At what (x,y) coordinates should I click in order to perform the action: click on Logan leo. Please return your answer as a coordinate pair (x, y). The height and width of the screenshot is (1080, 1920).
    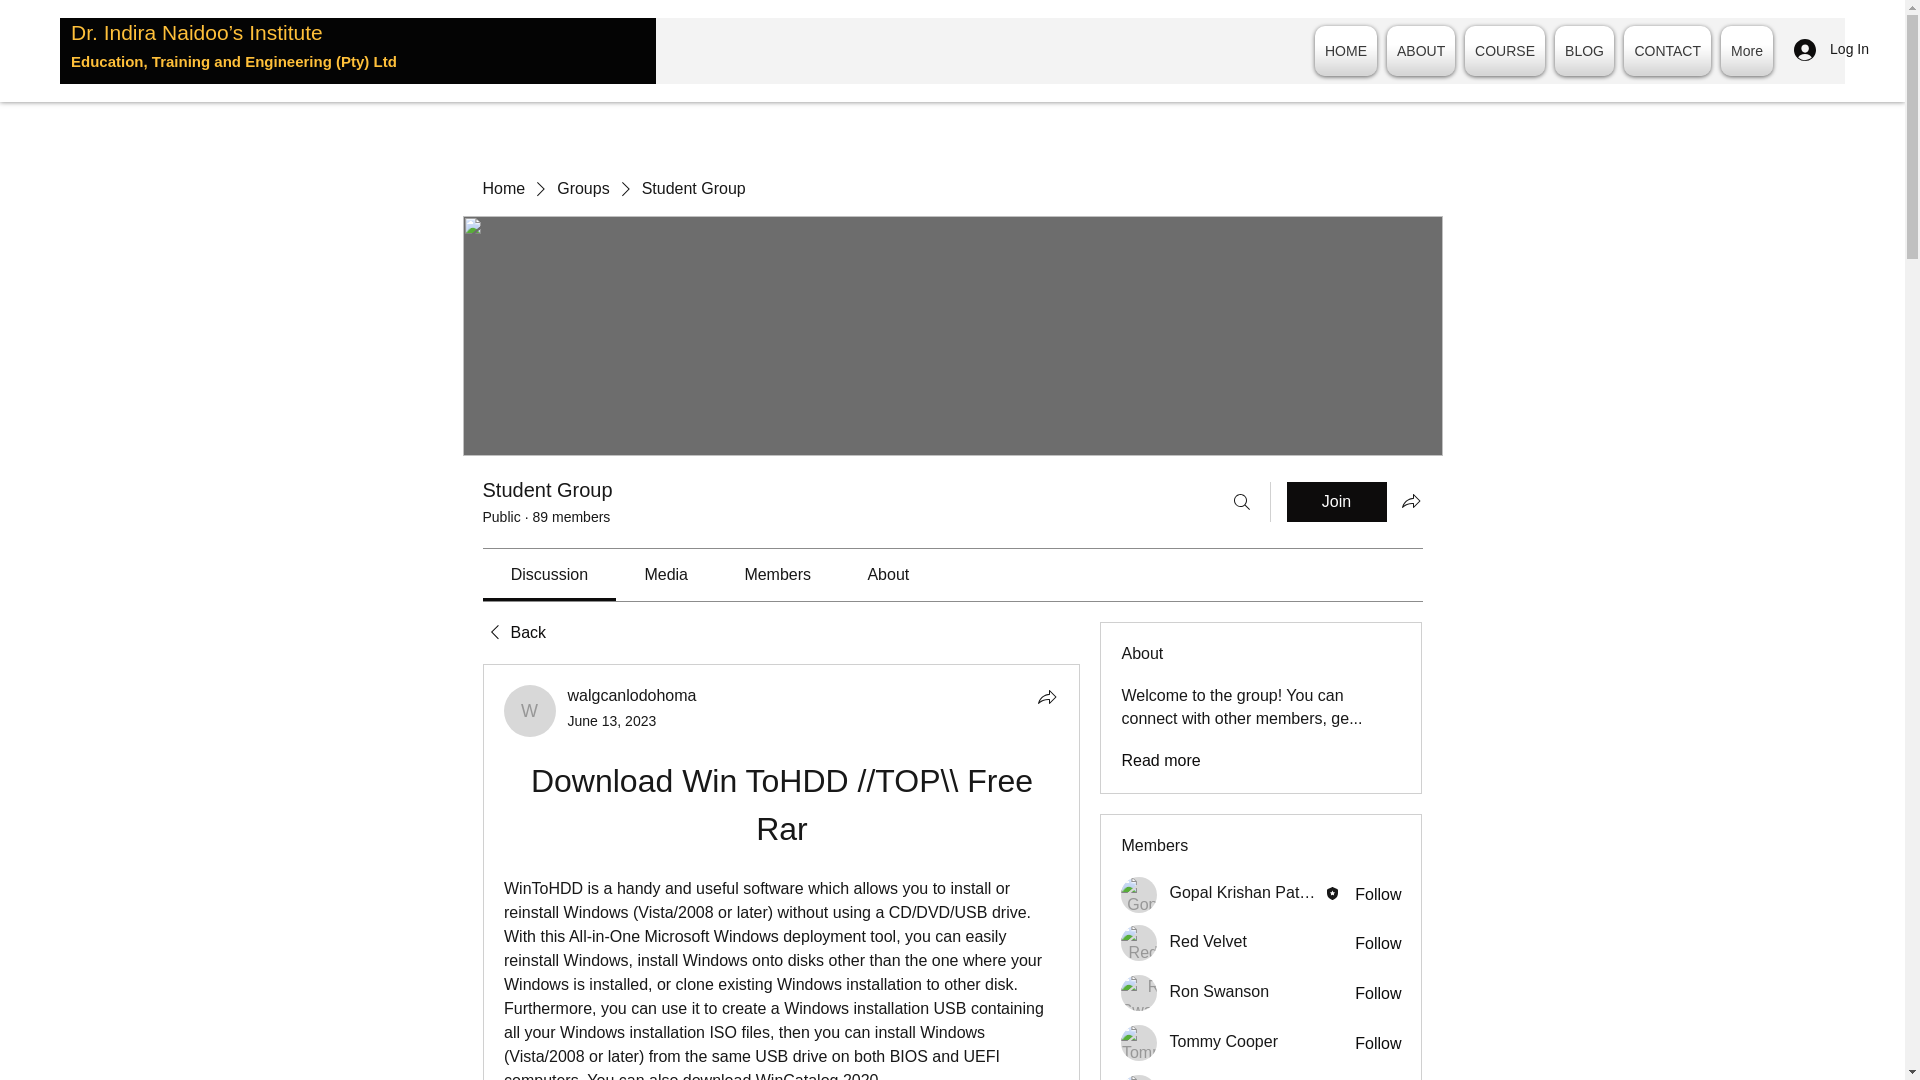
    Looking at the image, I should click on (1139, 1077).